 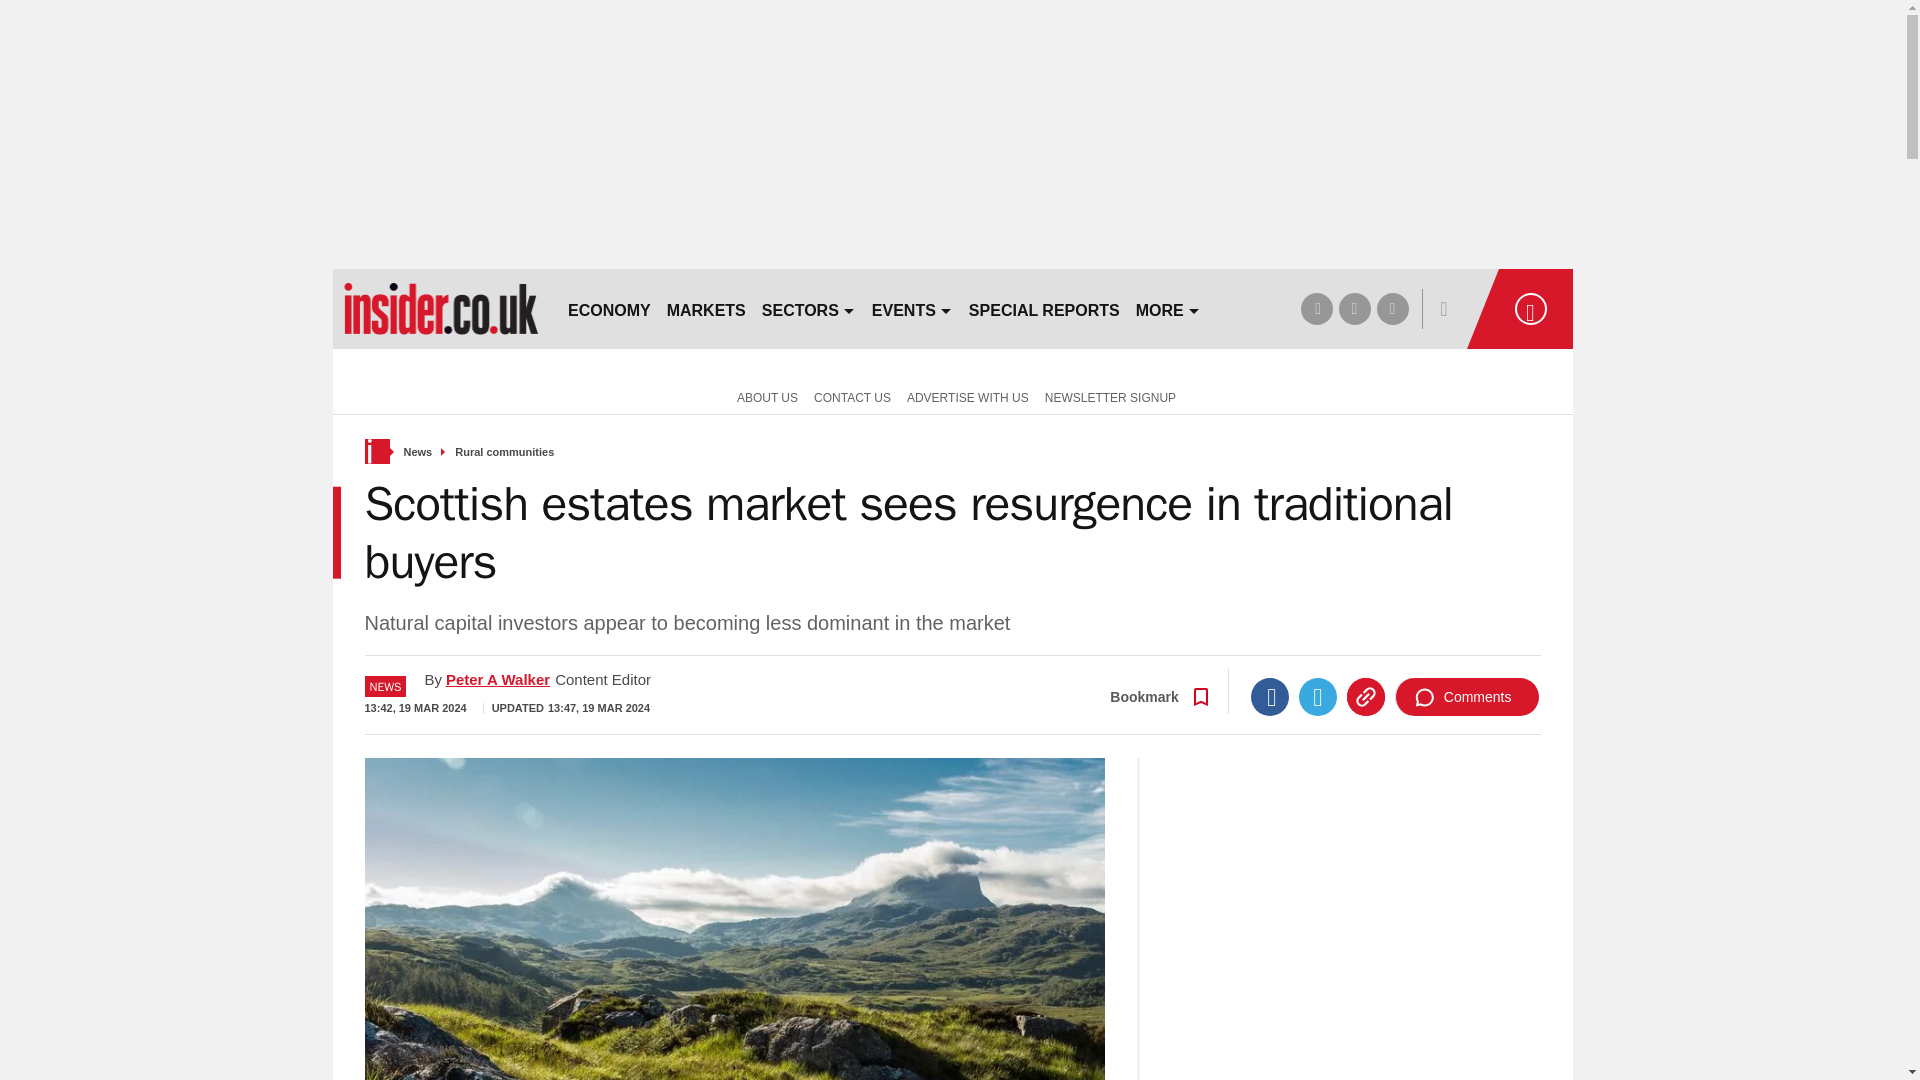 What do you see at coordinates (376, 451) in the screenshot?
I see `Home` at bounding box center [376, 451].